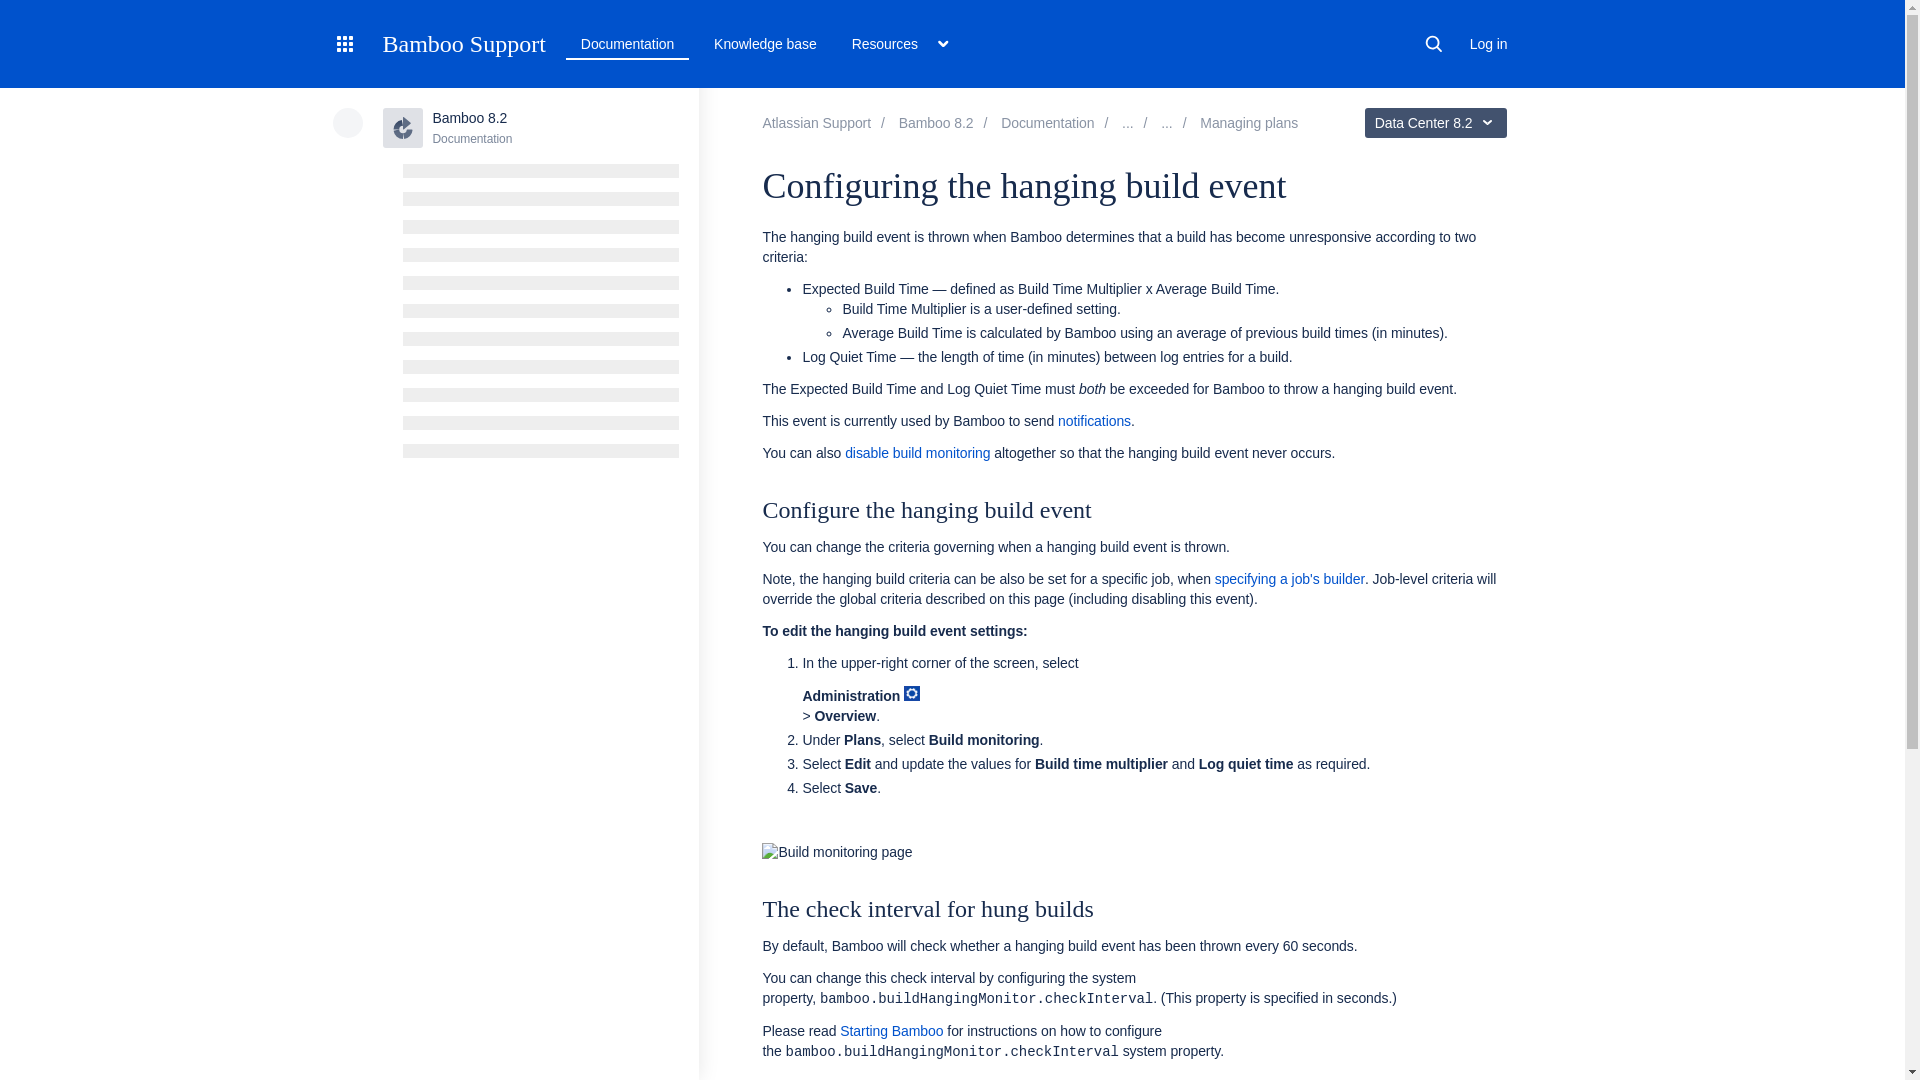  What do you see at coordinates (986, 852) in the screenshot?
I see `Build monitoring page` at bounding box center [986, 852].